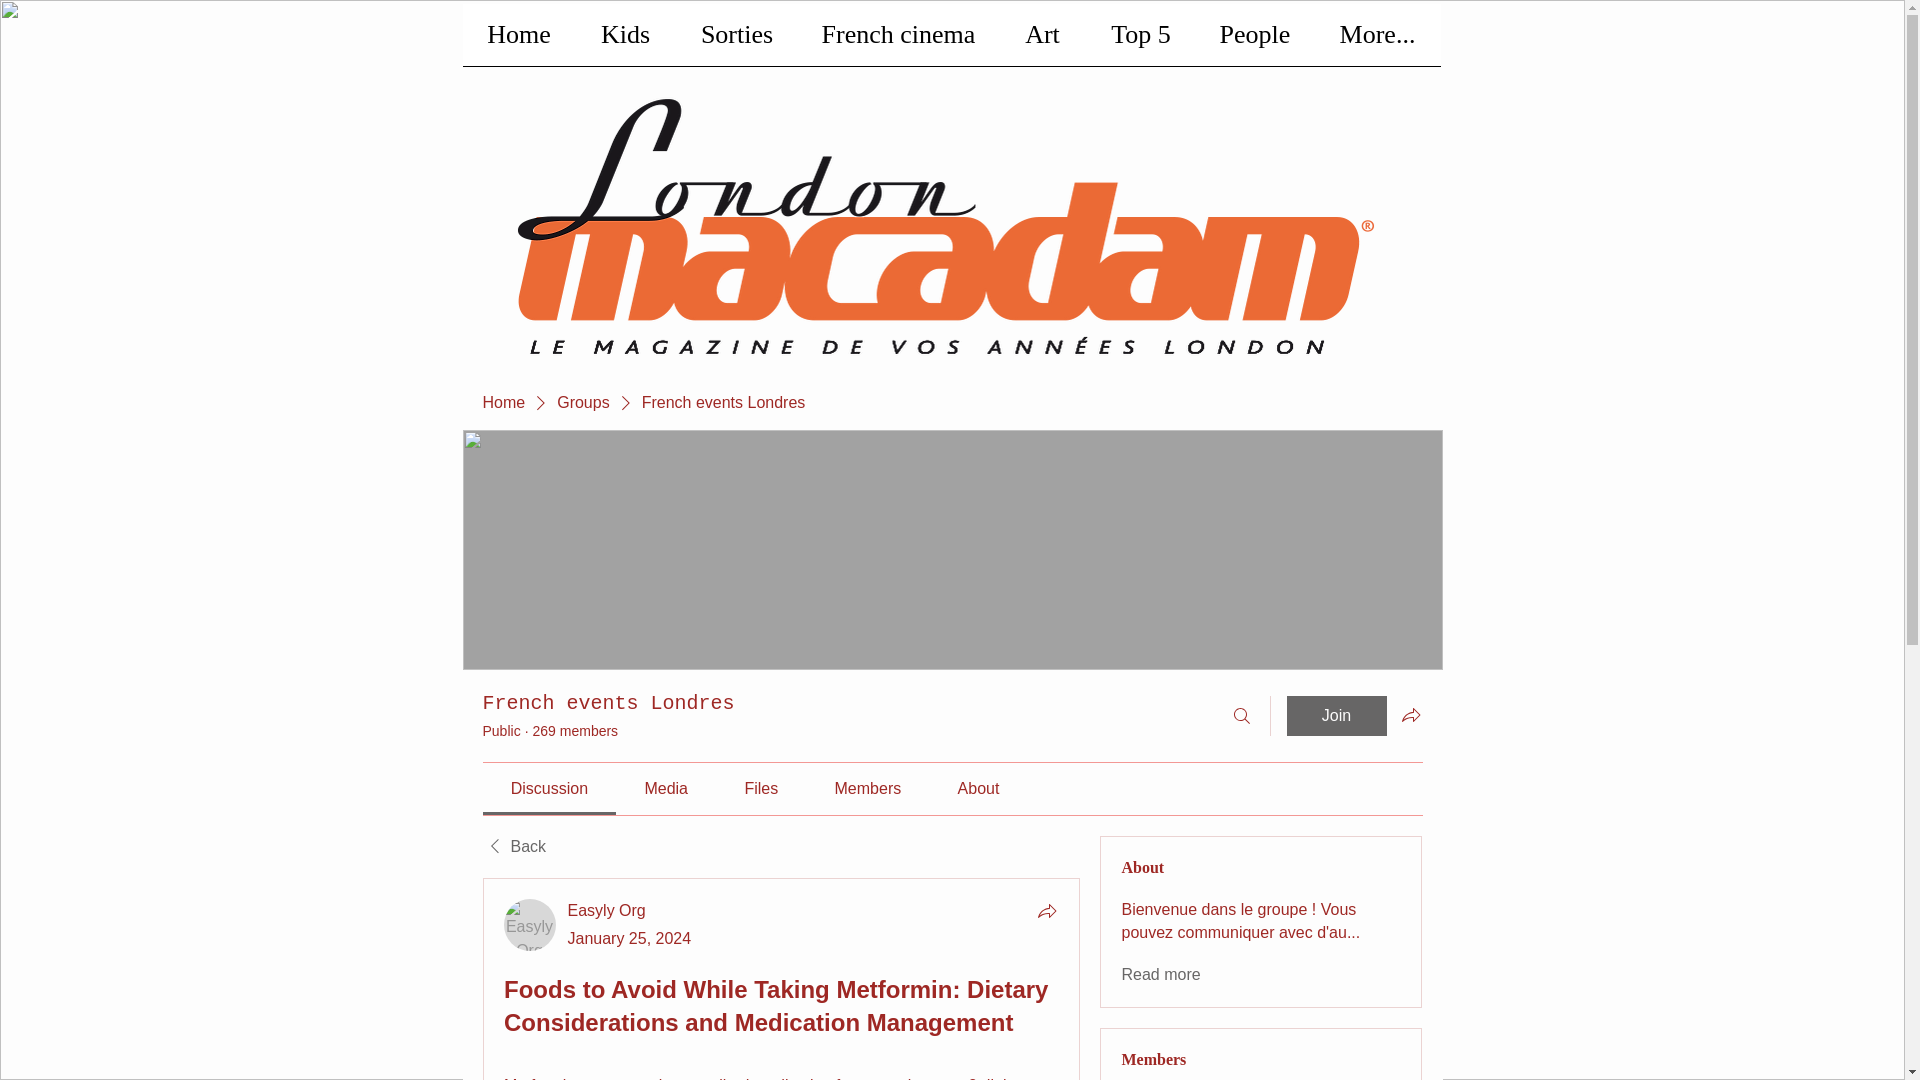 This screenshot has width=1920, height=1080. Describe the element at coordinates (1336, 715) in the screenshot. I see `Join` at that location.